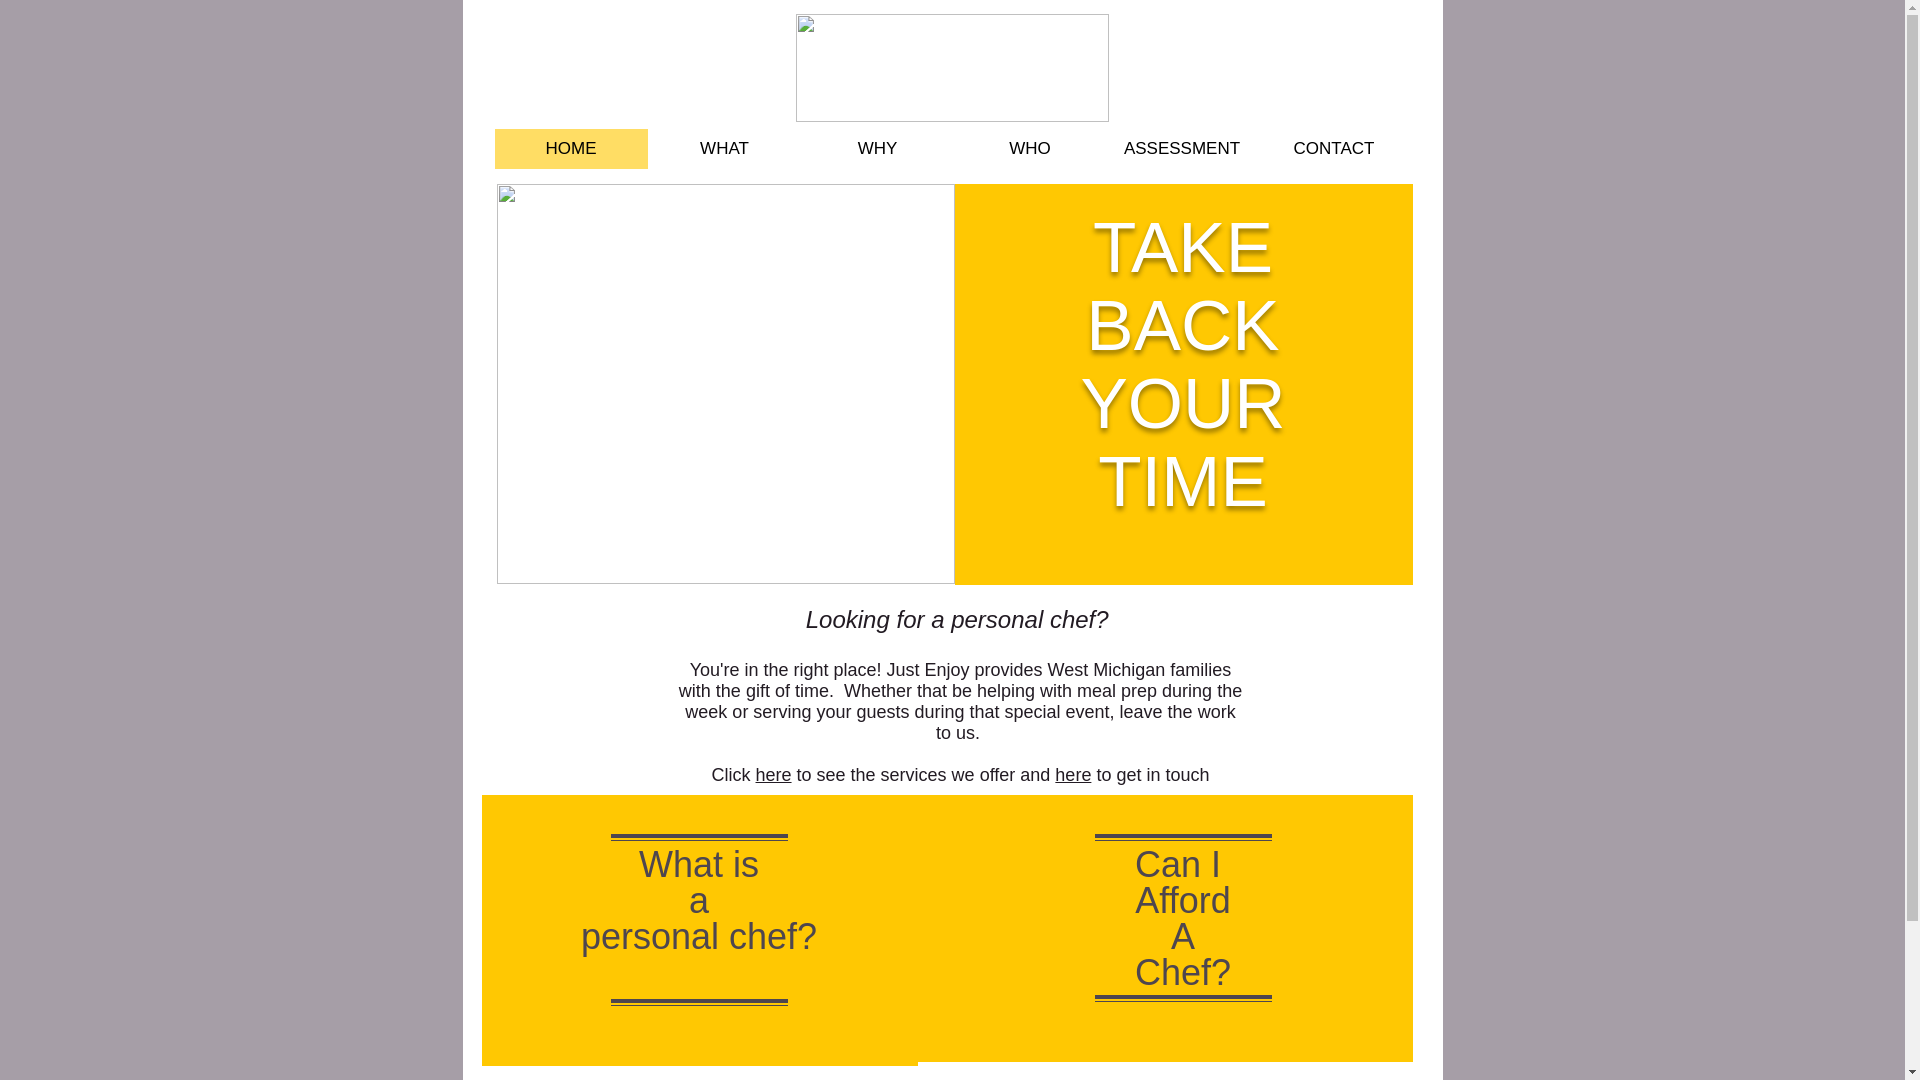 This screenshot has height=1080, width=1920. I want to click on WHO, so click(1030, 148).